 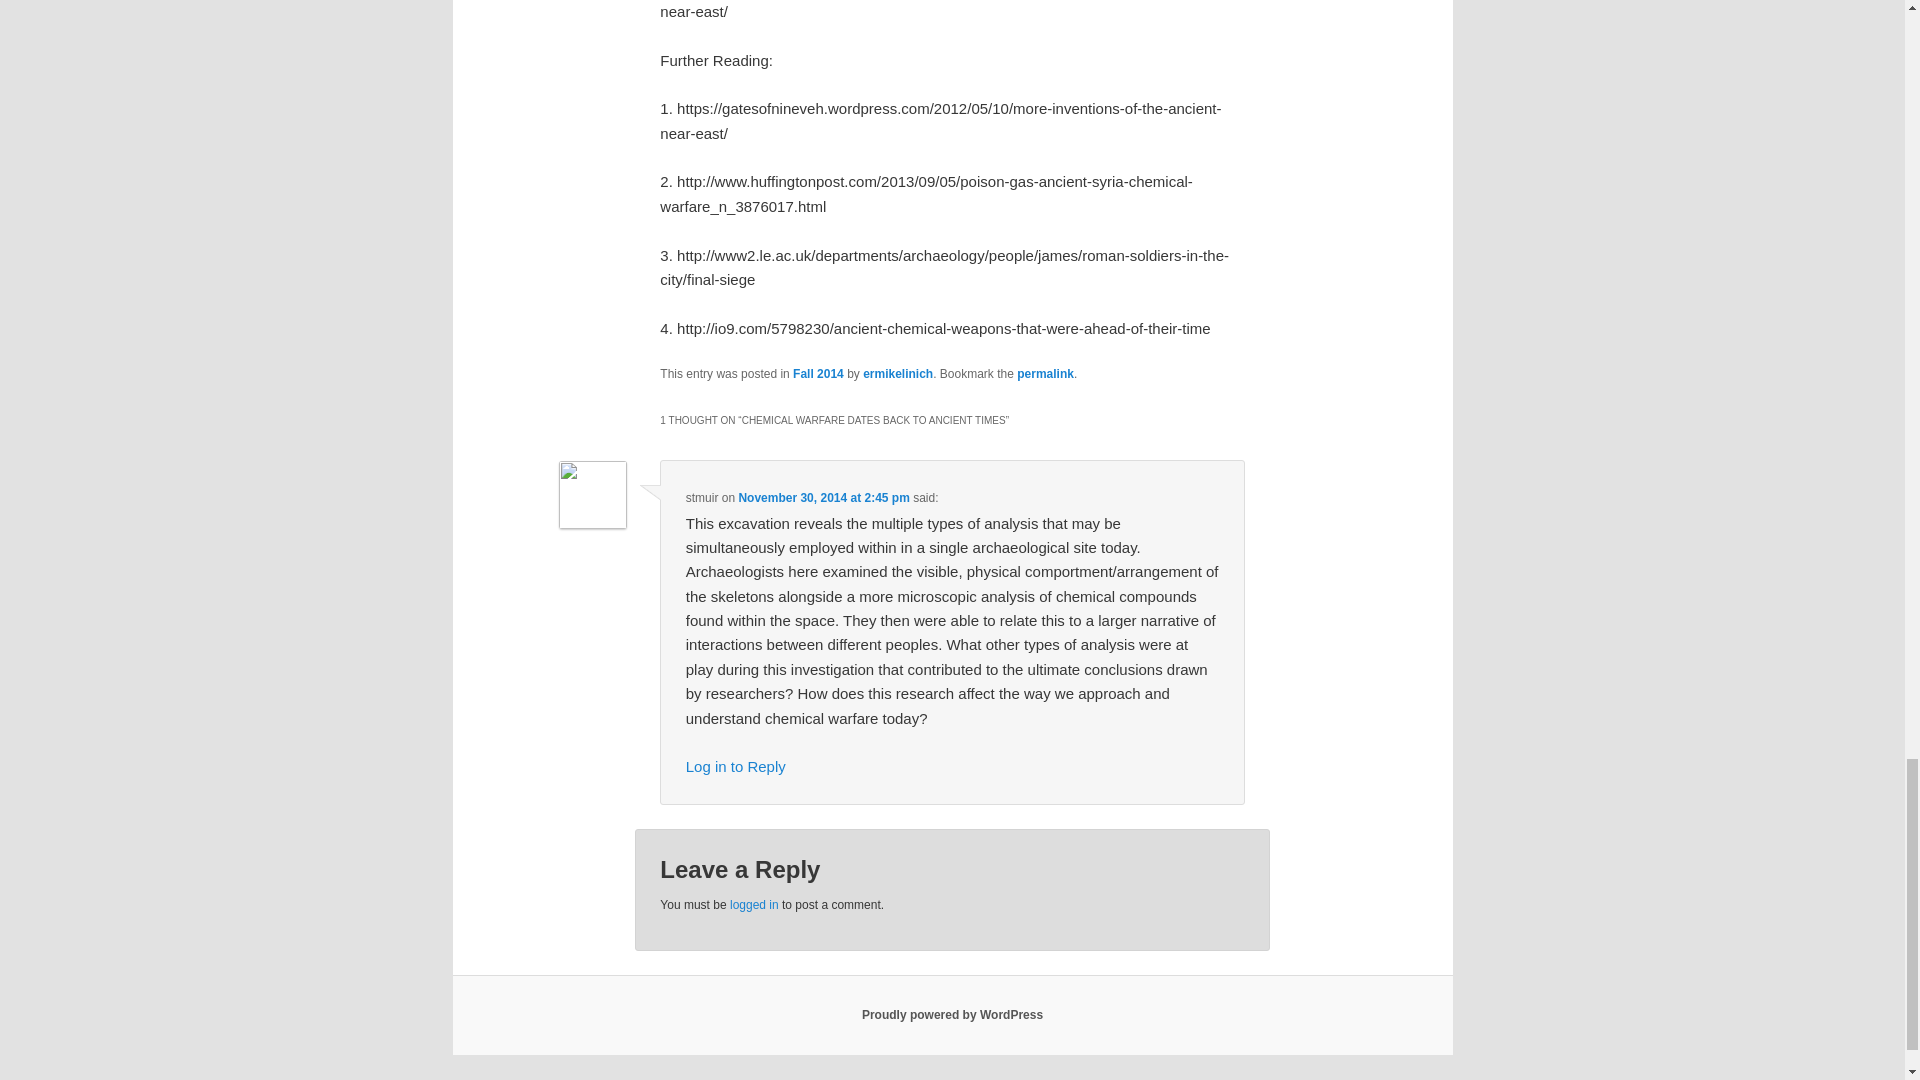 What do you see at coordinates (754, 904) in the screenshot?
I see `logged in` at bounding box center [754, 904].